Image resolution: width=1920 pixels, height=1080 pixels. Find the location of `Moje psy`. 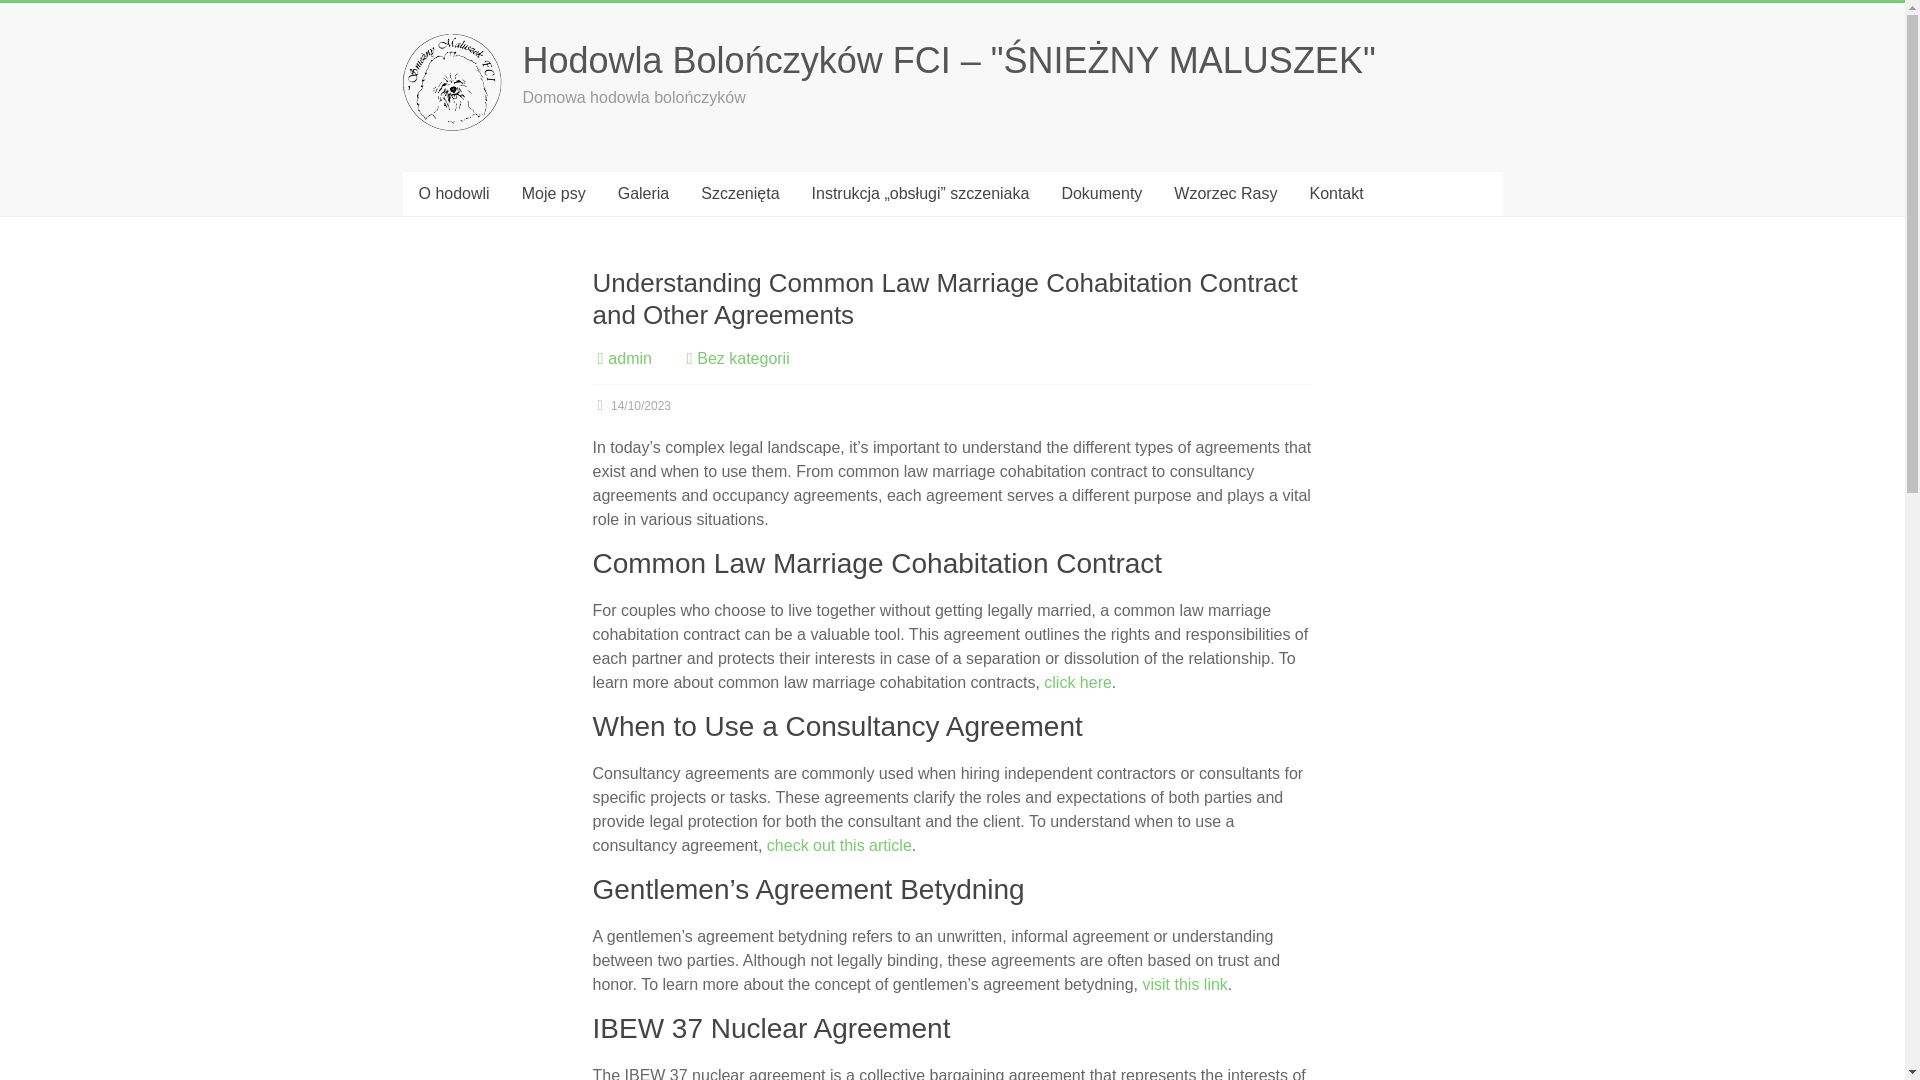

Moje psy is located at coordinates (554, 194).